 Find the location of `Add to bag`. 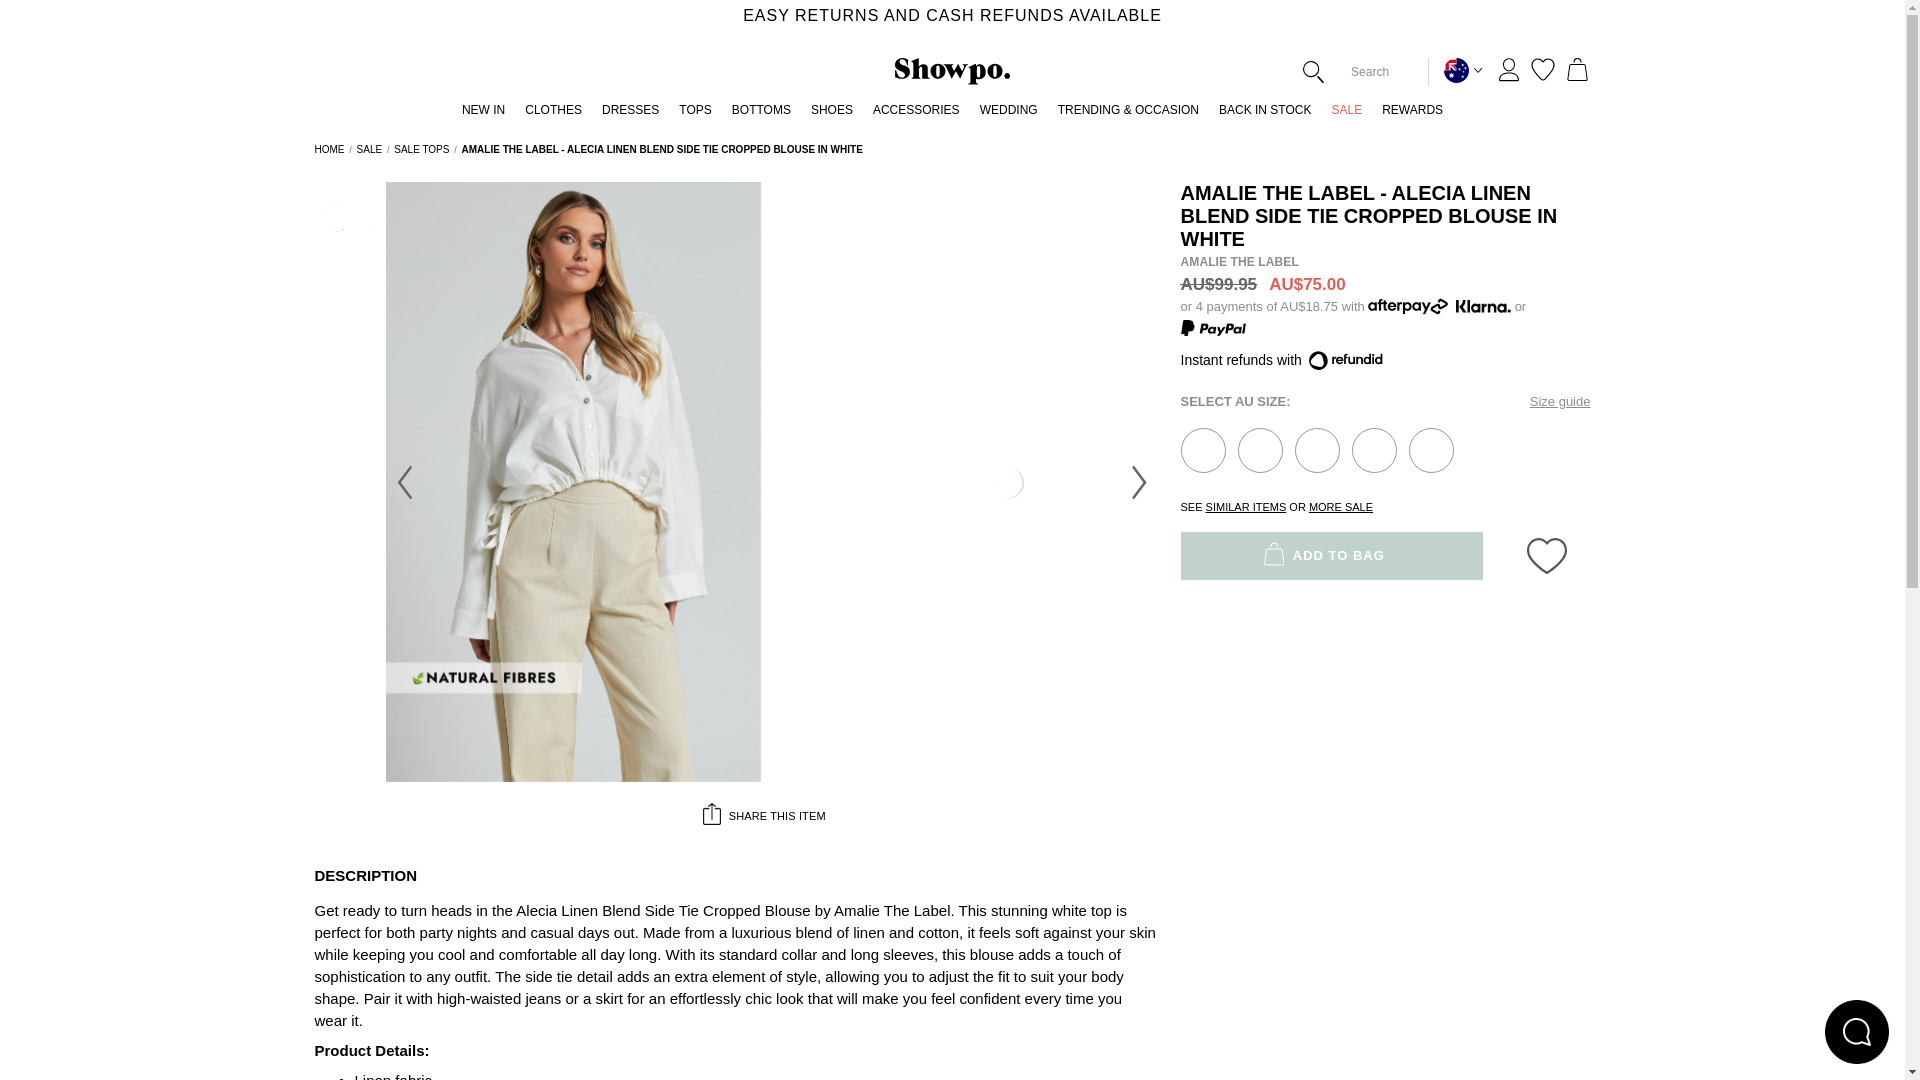

Add to bag is located at coordinates (1260, 450).